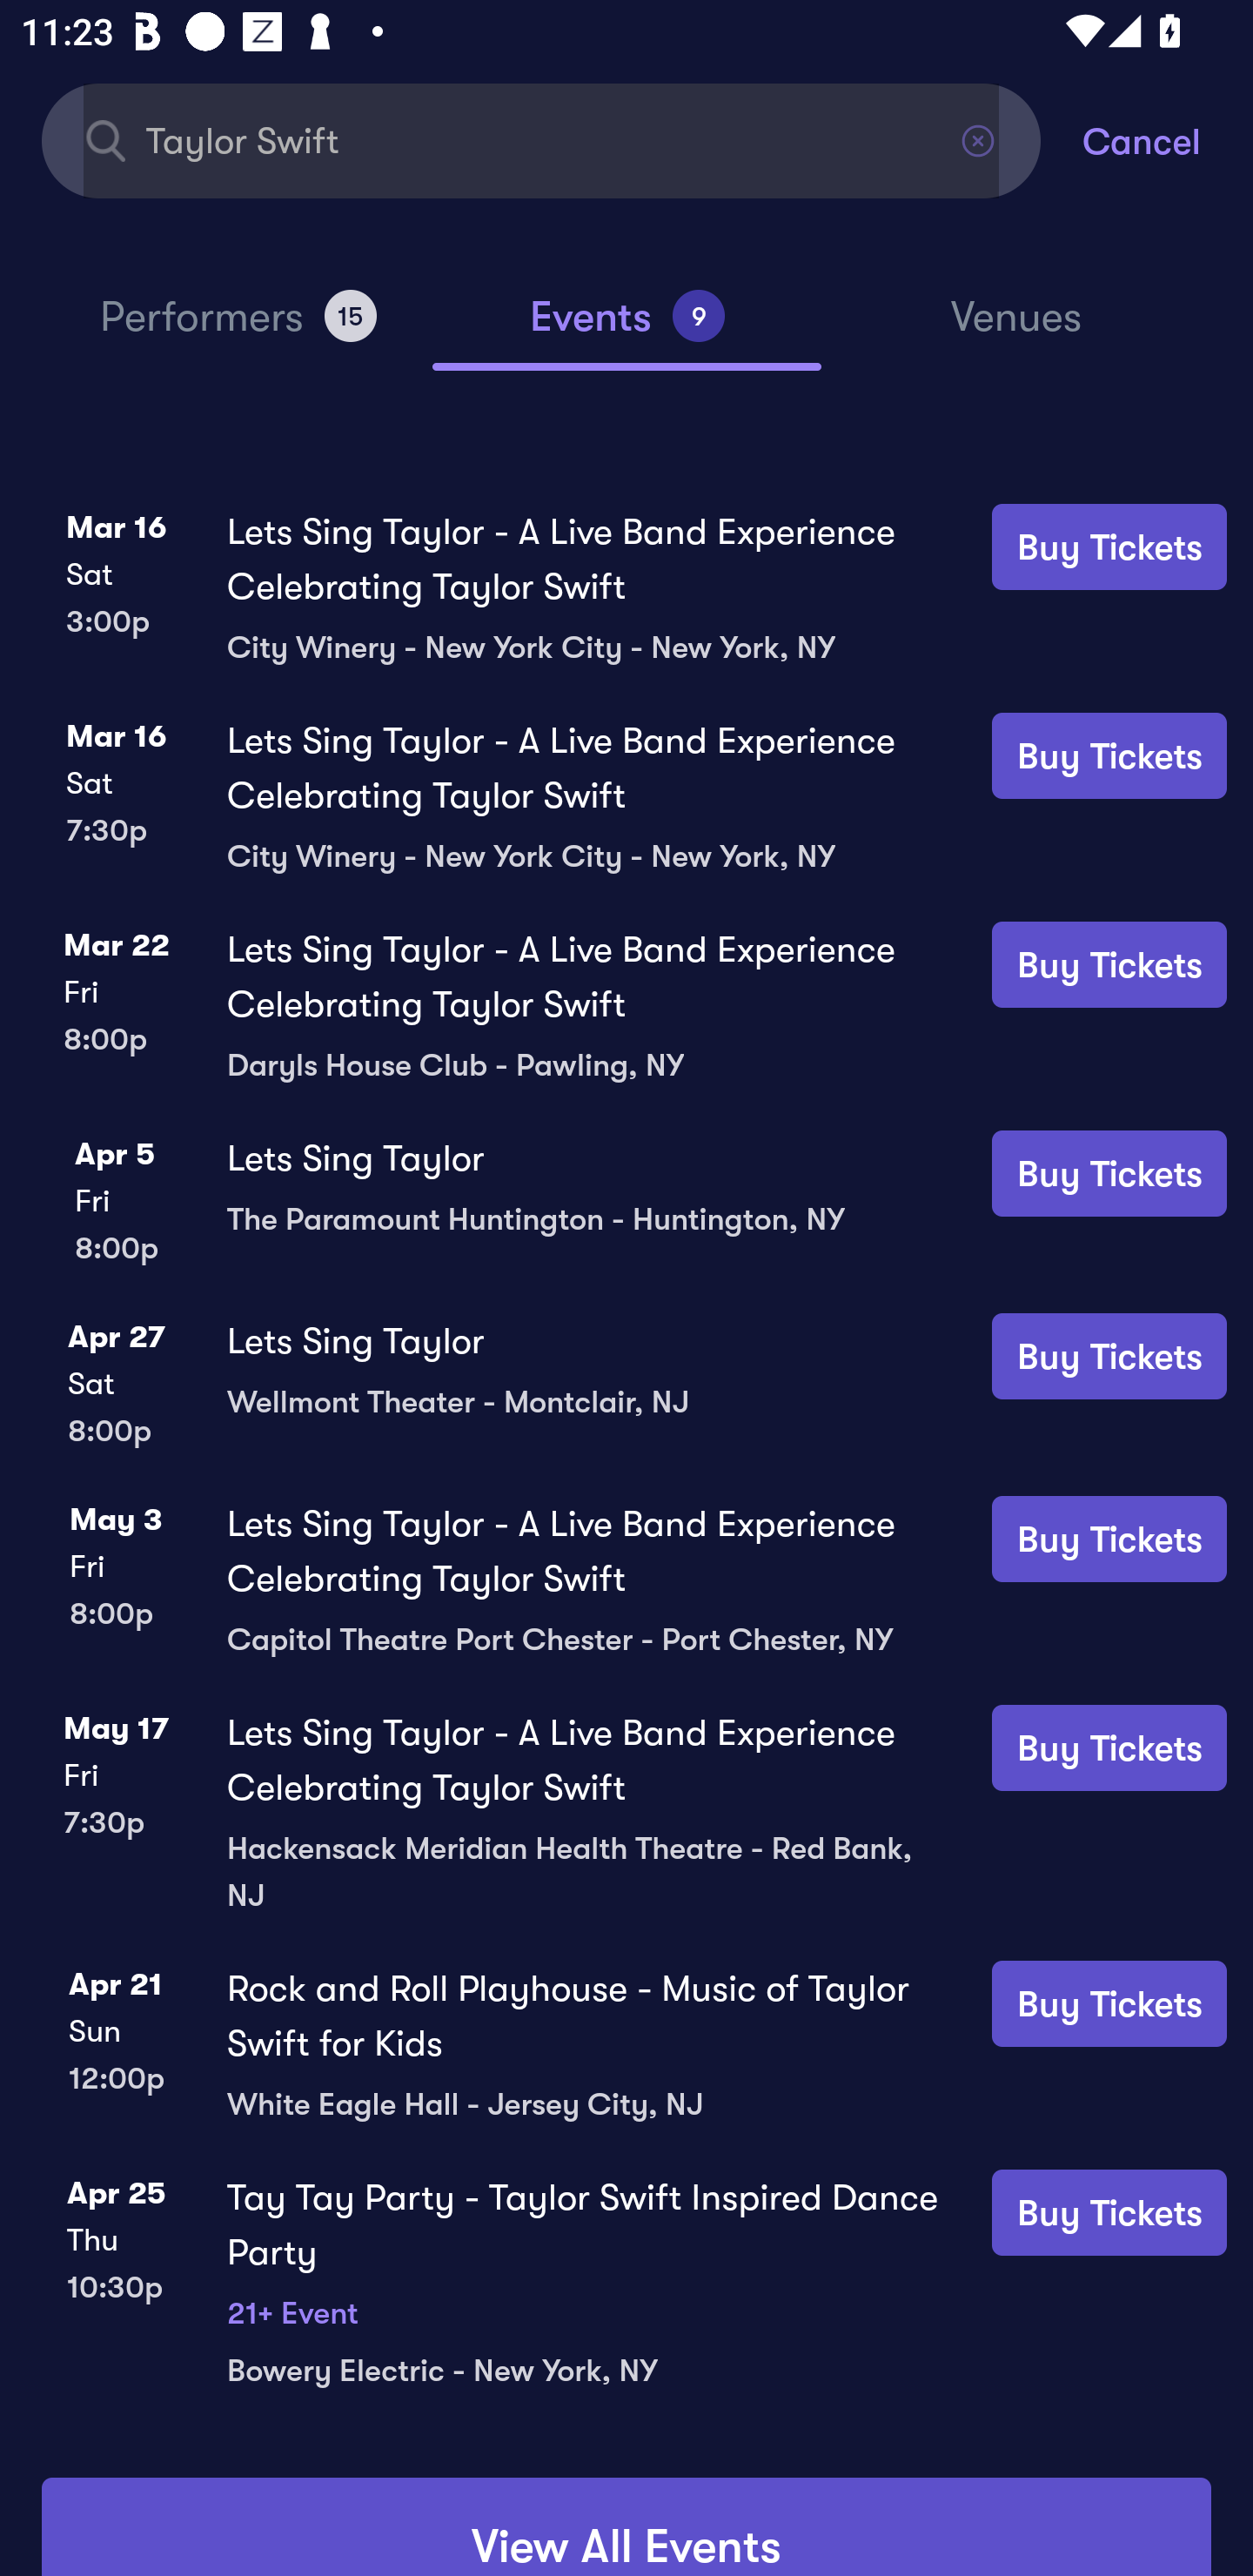  Describe the element at coordinates (626, 2527) in the screenshot. I see `View All Events` at that location.